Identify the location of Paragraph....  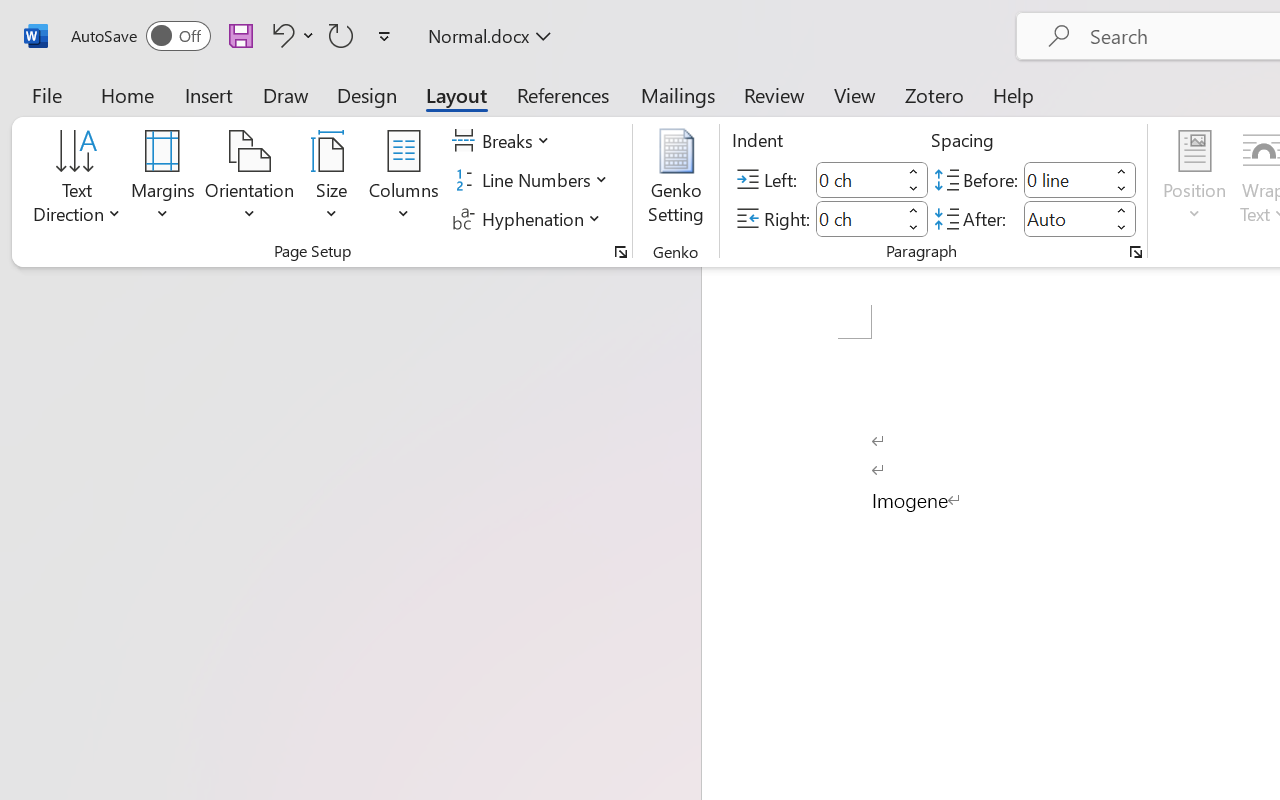
(1136, 252).